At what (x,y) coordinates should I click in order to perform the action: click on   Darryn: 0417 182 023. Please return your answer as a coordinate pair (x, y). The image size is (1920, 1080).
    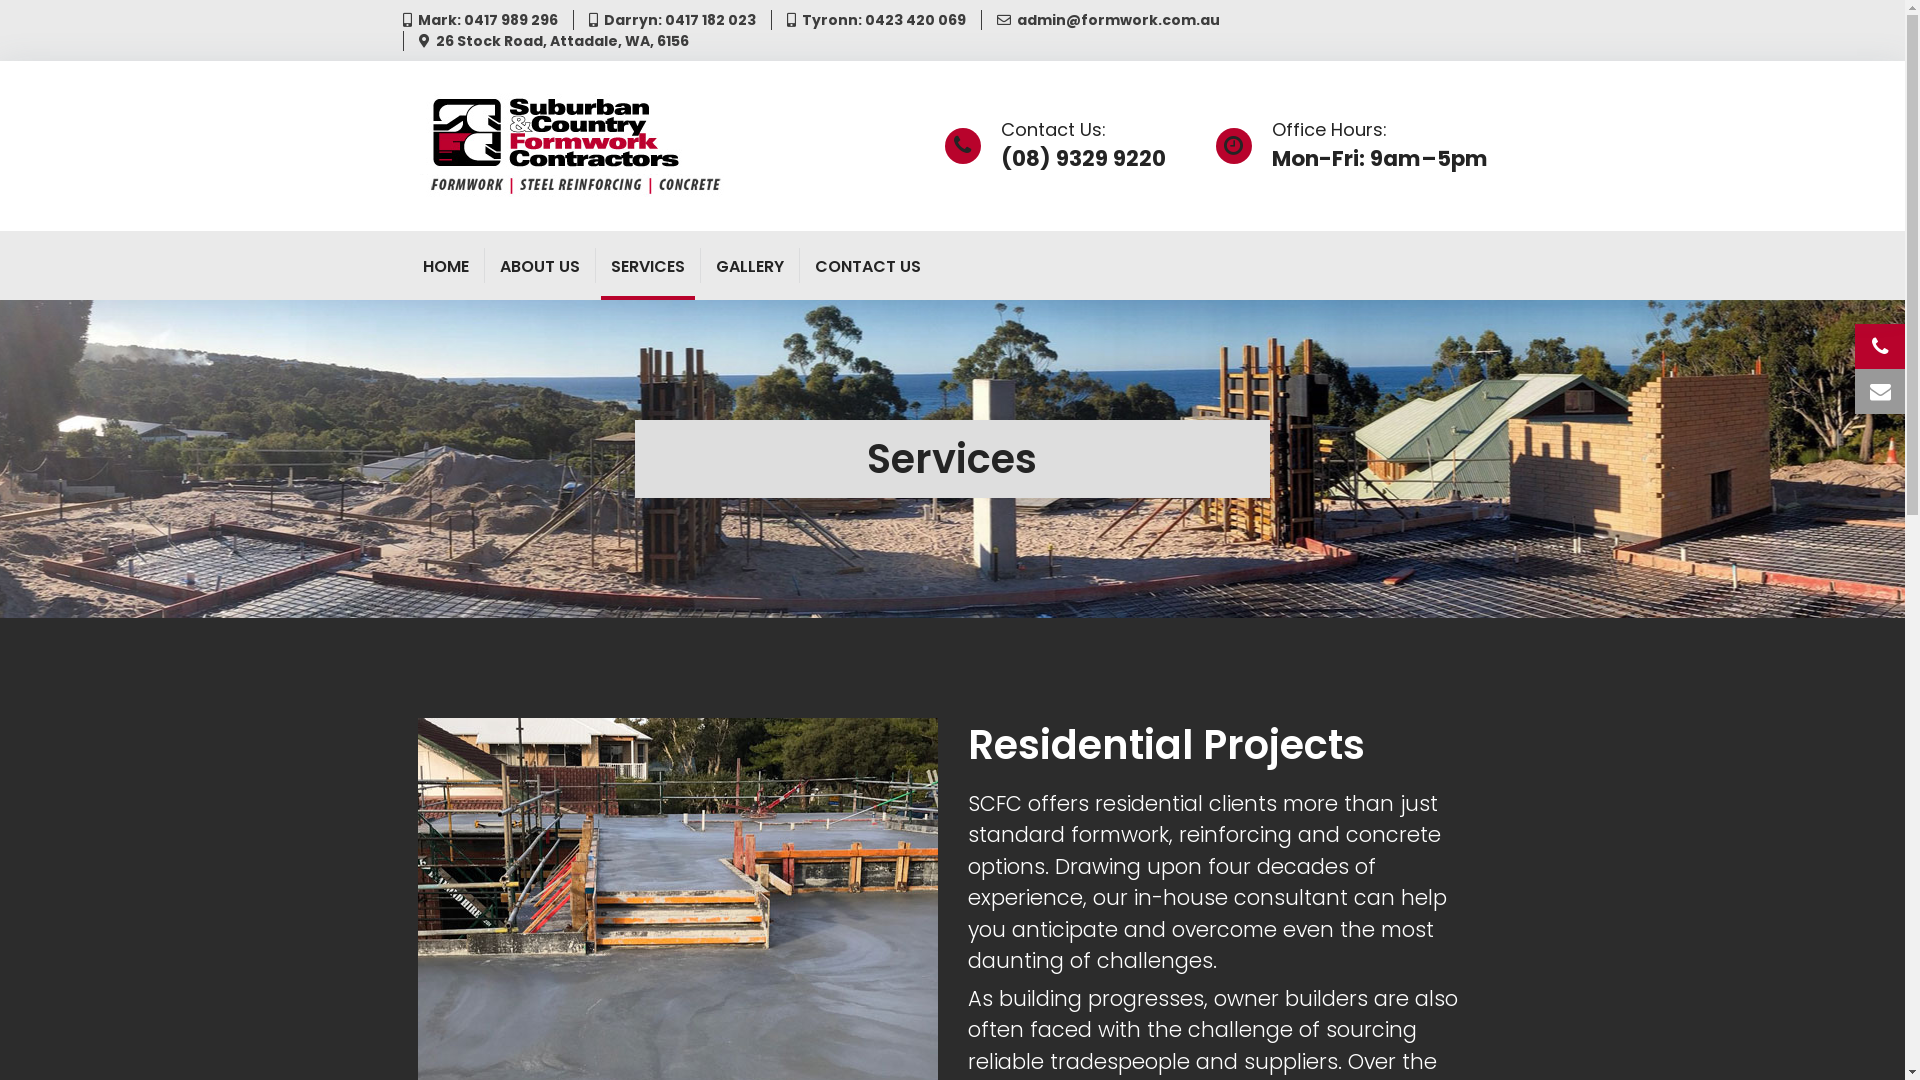
    Looking at the image, I should click on (677, 20).